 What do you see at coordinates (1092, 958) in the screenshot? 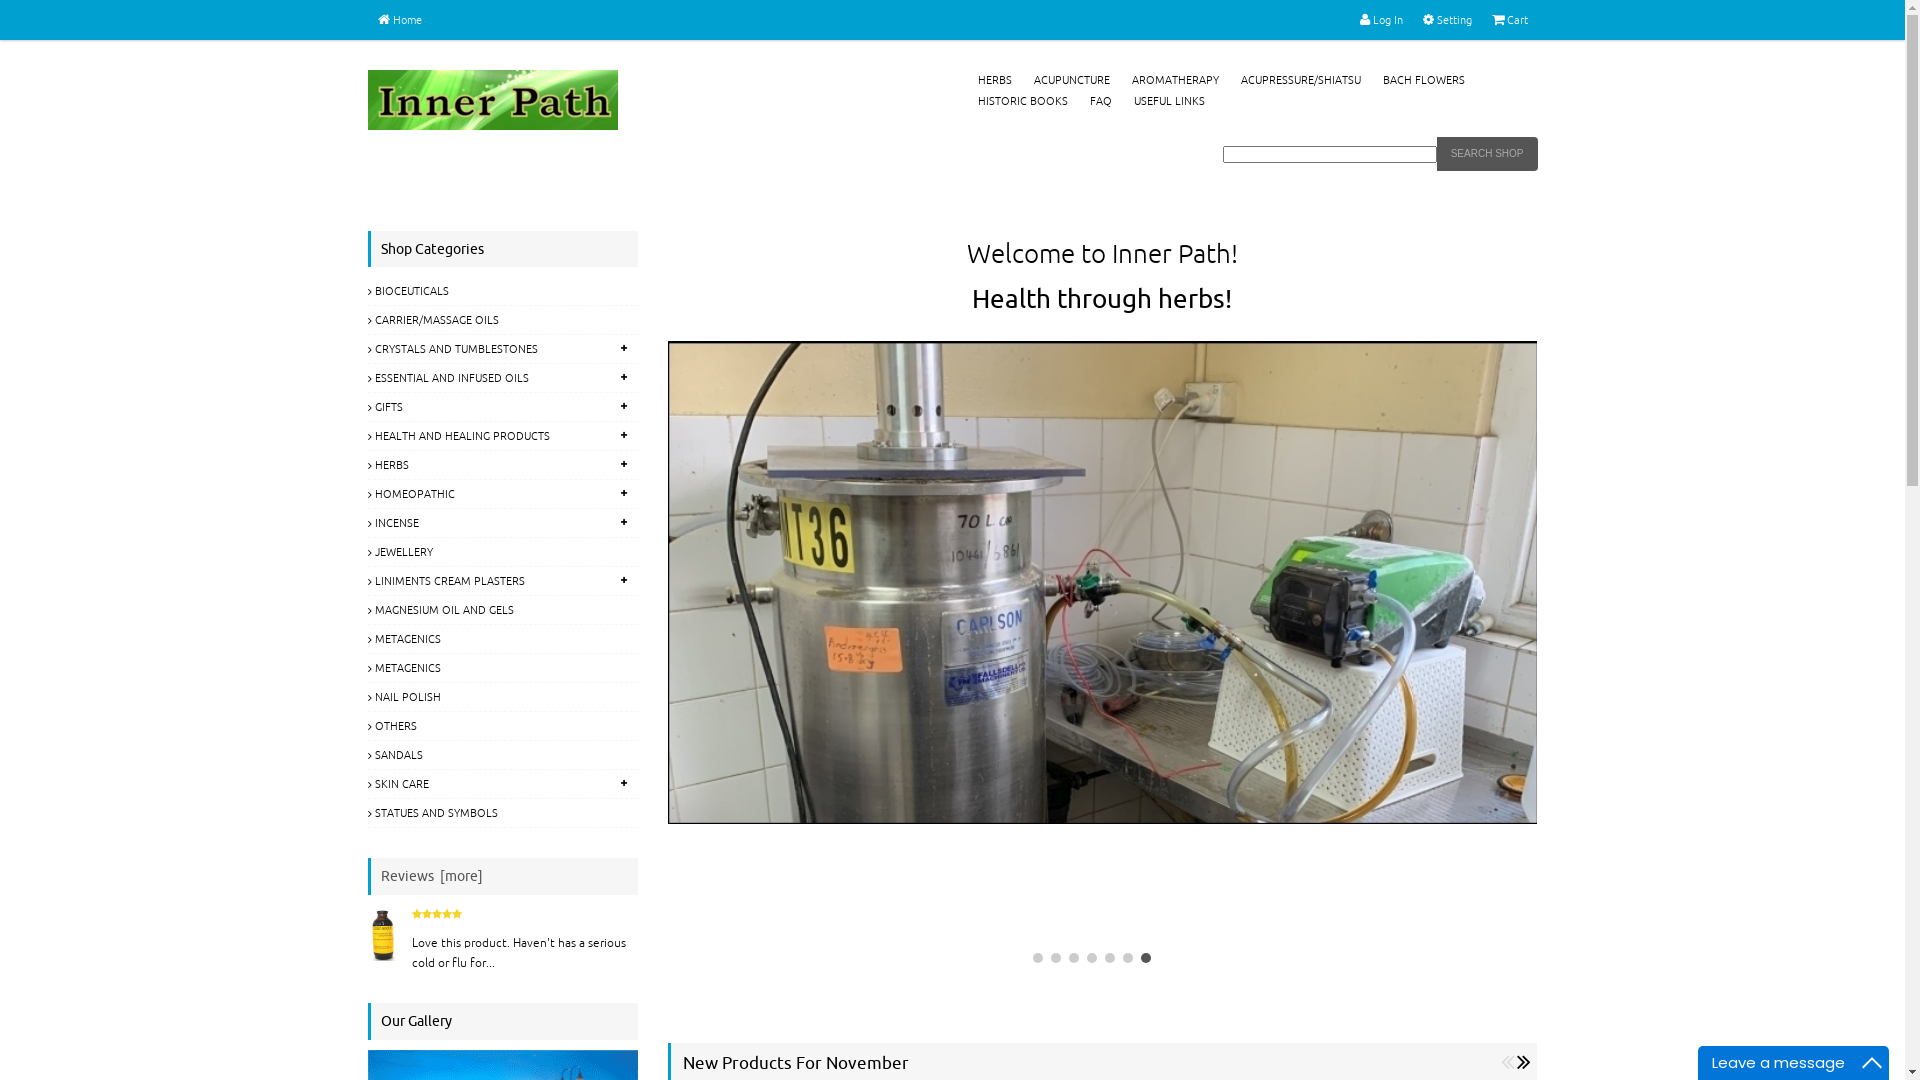
I see `4` at bounding box center [1092, 958].